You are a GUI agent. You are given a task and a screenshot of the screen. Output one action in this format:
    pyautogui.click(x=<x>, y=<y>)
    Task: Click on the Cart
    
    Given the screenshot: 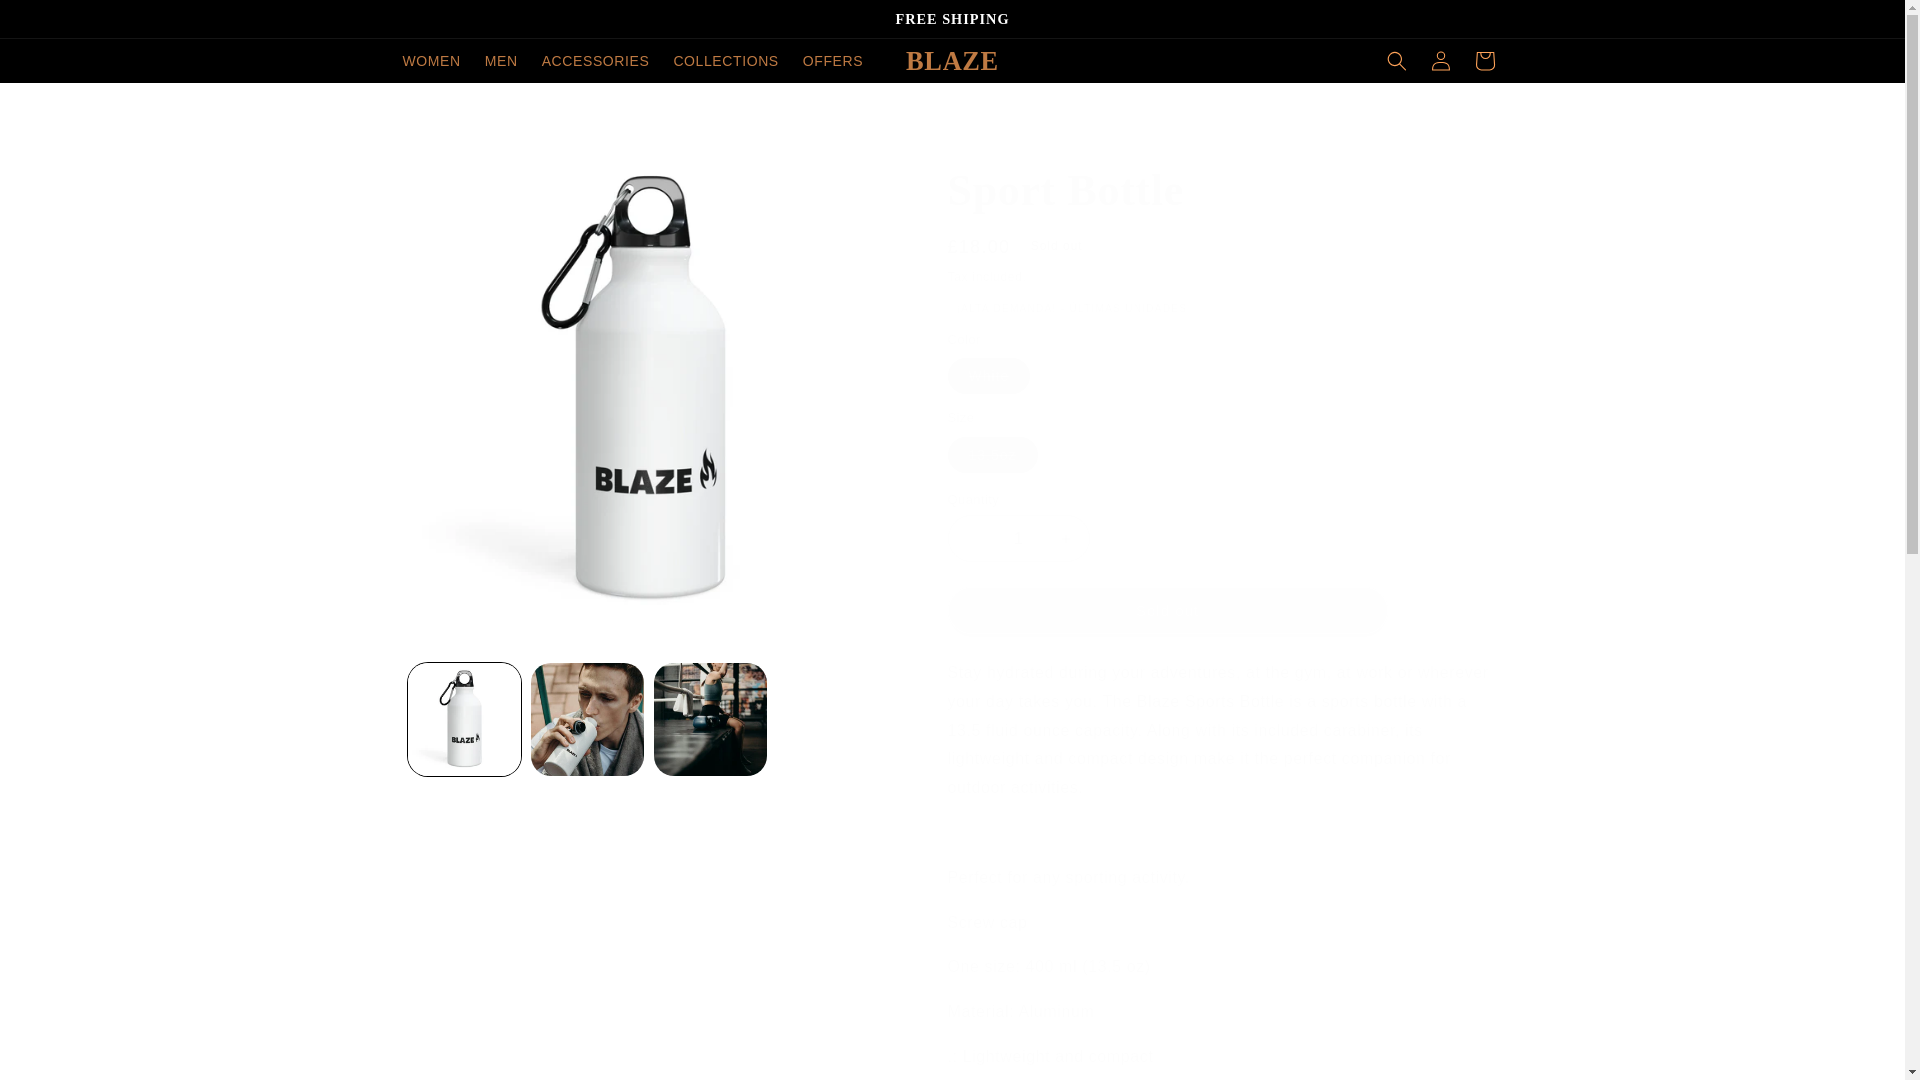 What is the action you would take?
    pyautogui.click(x=1483, y=60)
    